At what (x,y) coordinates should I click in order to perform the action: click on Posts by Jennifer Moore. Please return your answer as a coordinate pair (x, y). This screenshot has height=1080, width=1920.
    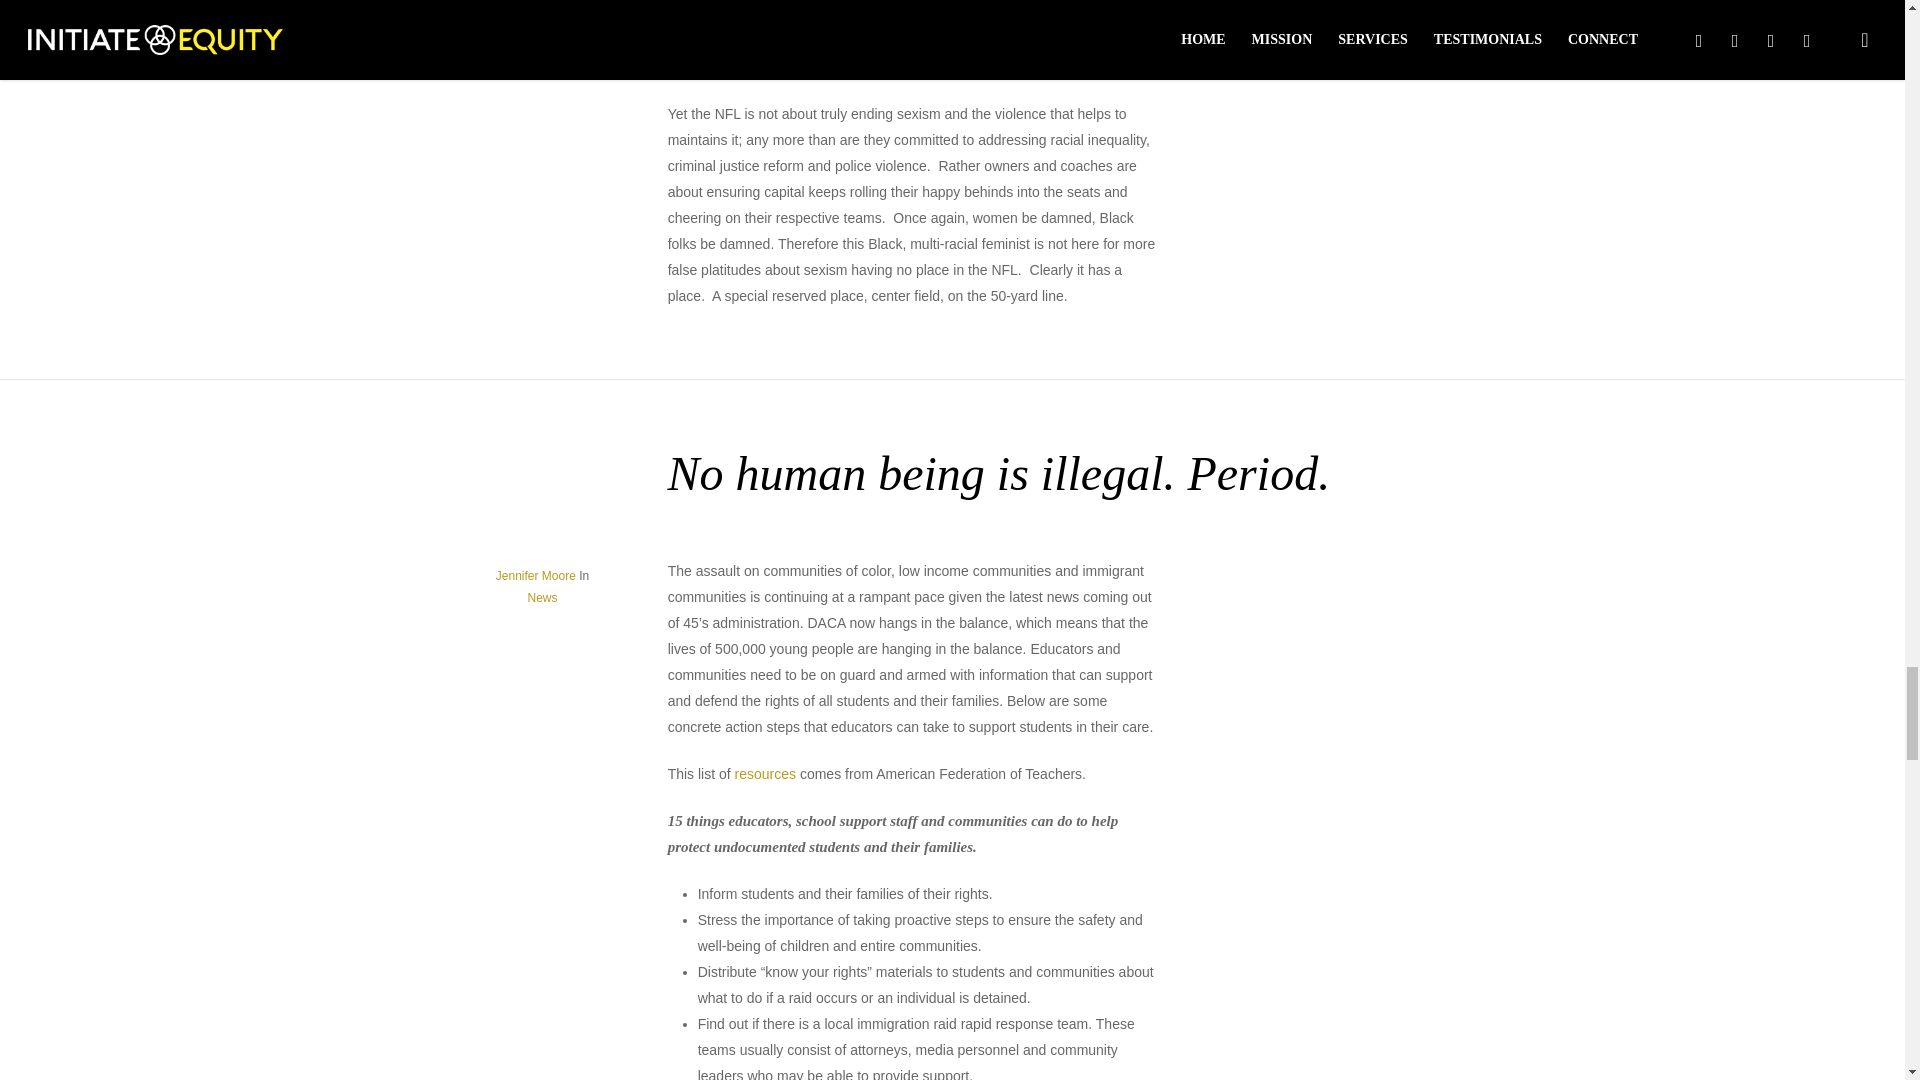
    Looking at the image, I should click on (536, 576).